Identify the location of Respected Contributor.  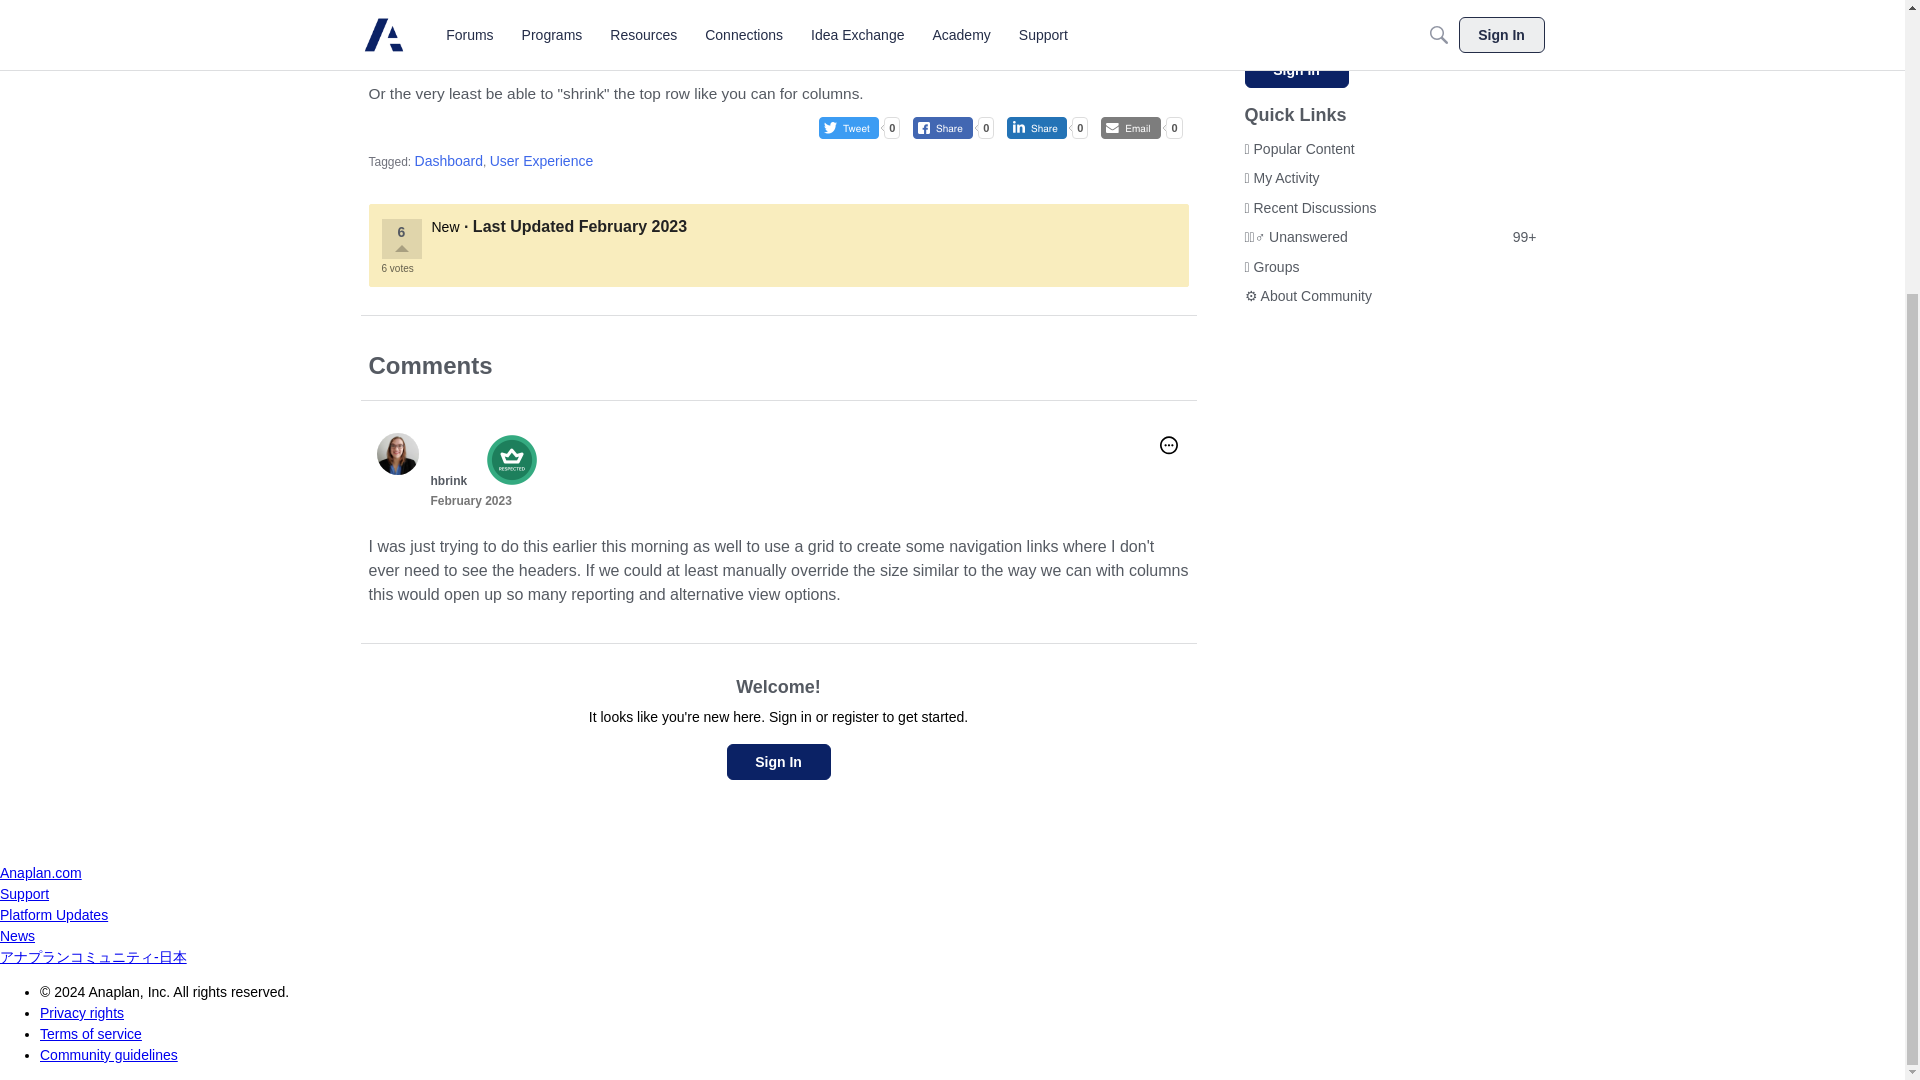
(506, 444).